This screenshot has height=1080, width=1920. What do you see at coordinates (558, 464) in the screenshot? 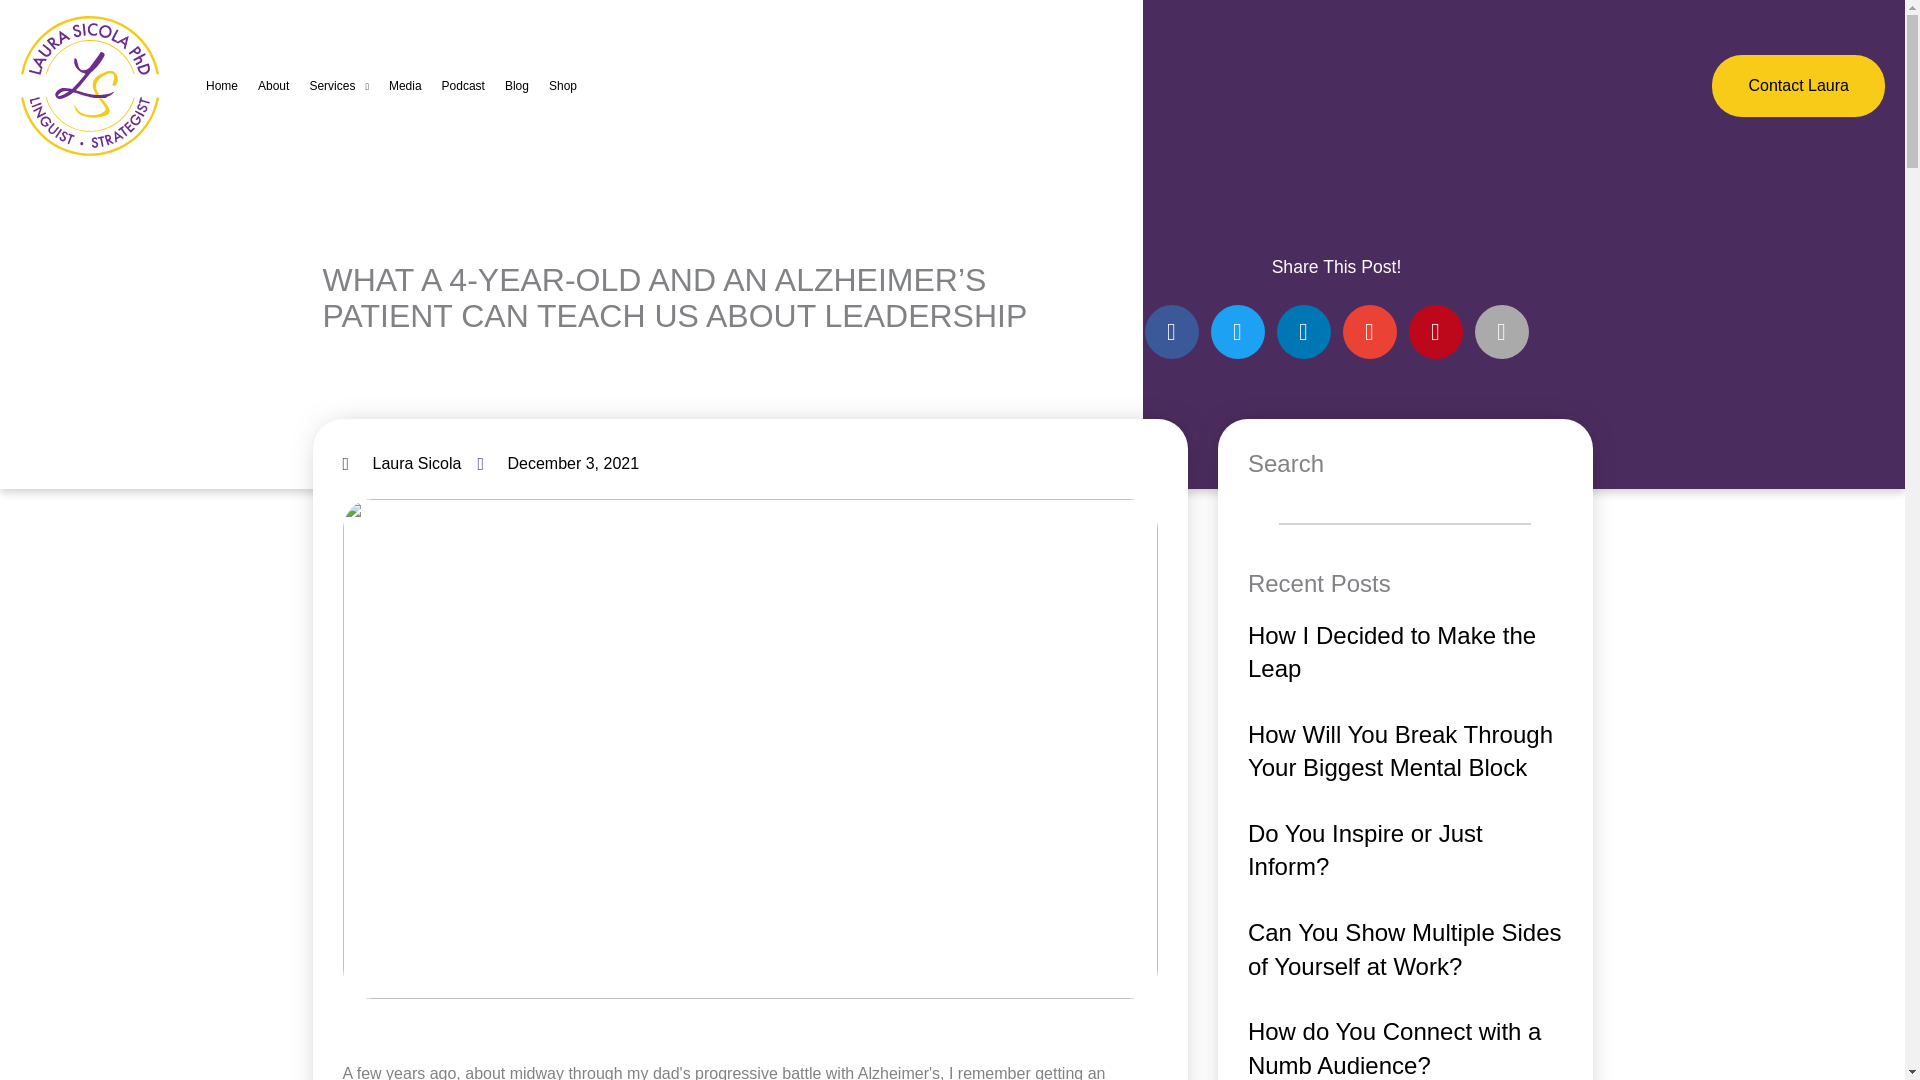
I see `December 3, 2021` at bounding box center [558, 464].